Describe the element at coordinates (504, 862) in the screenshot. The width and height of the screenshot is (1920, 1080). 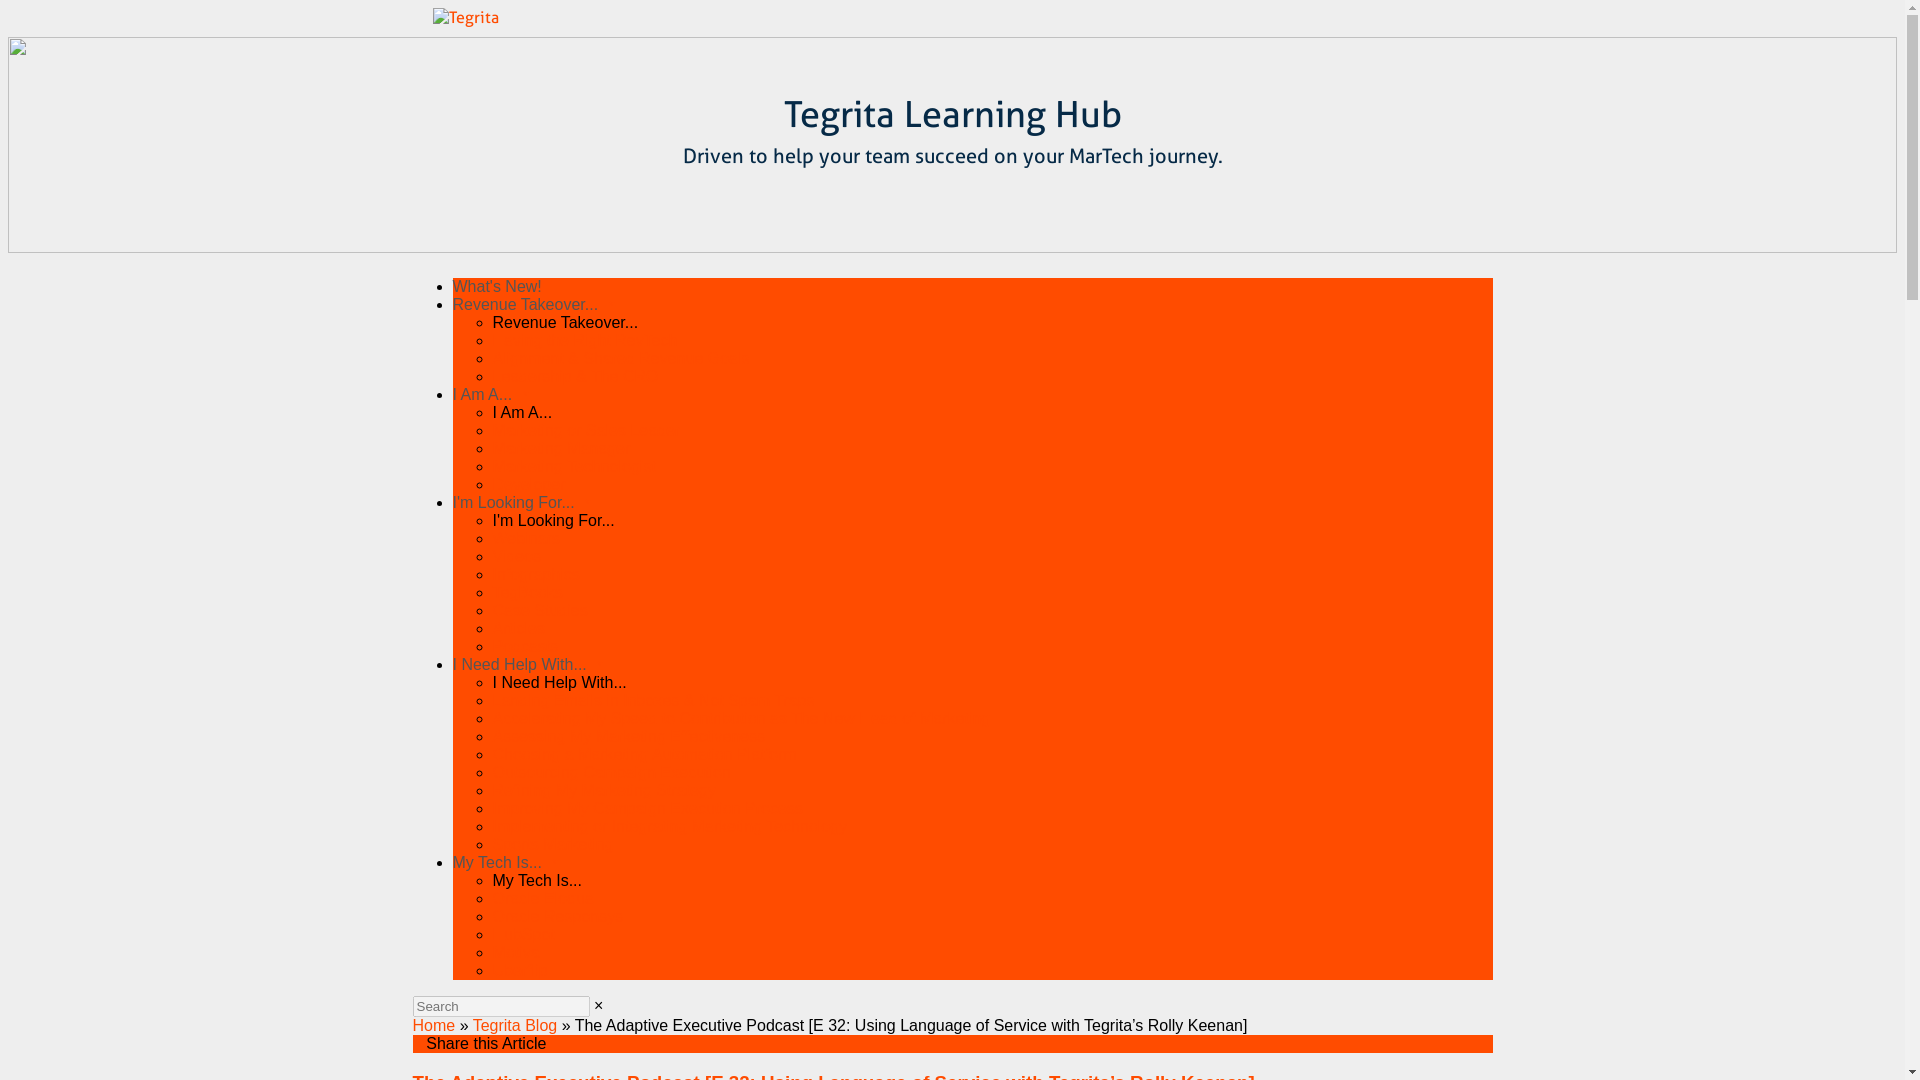
I see `My Tech Is...` at that location.